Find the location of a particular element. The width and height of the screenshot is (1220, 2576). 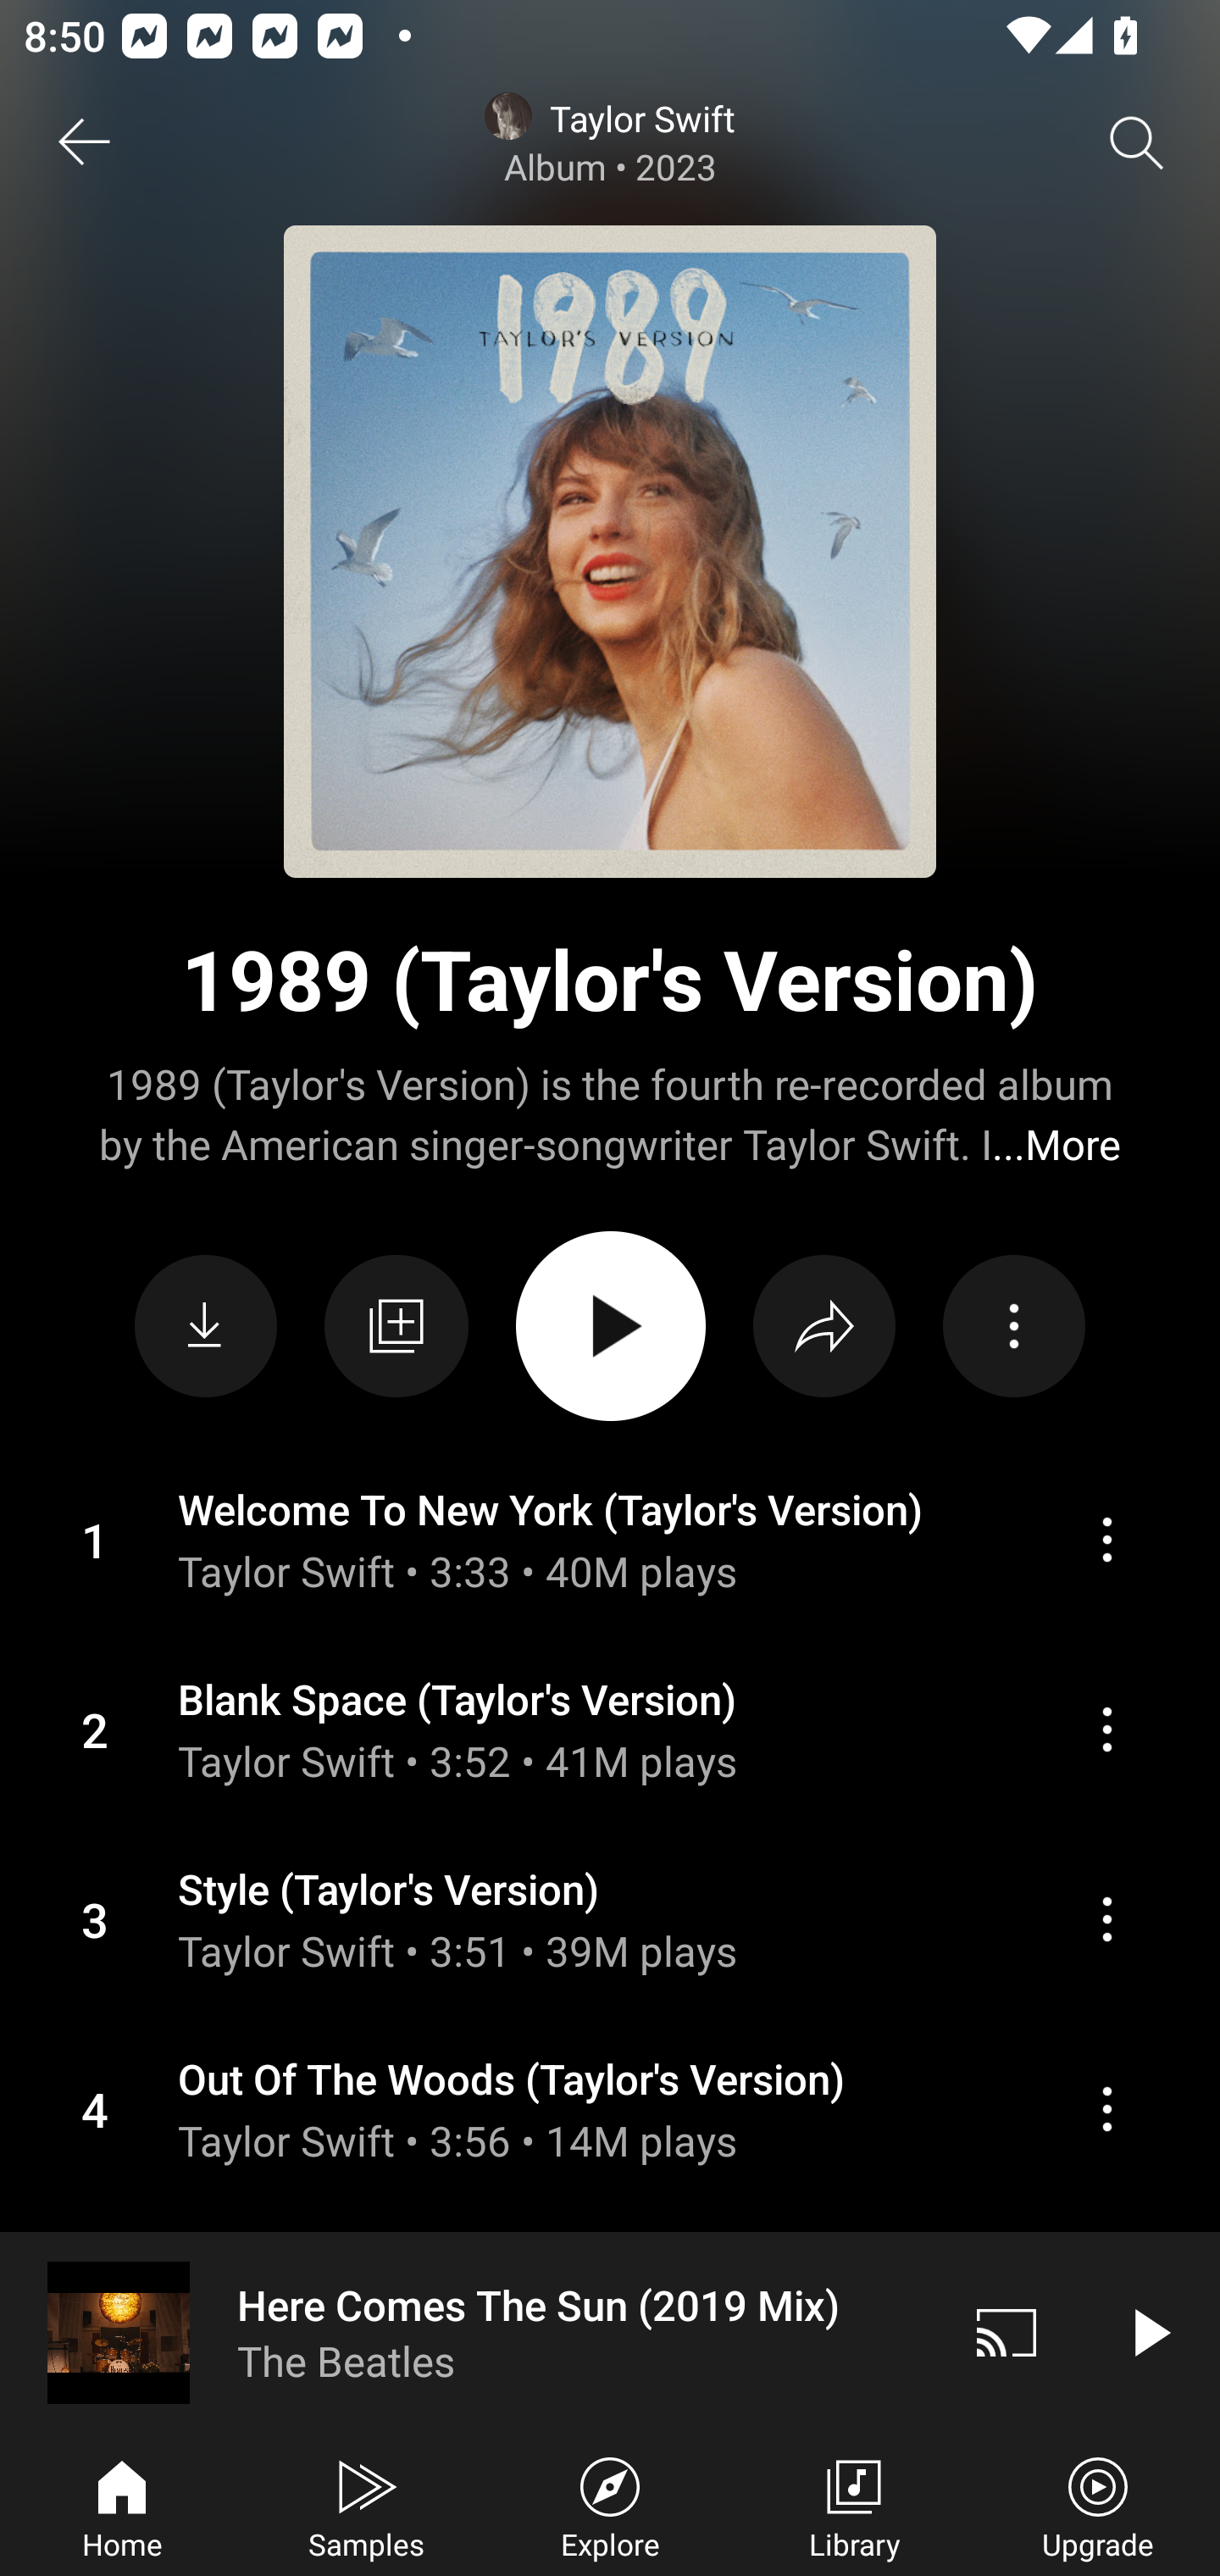

Action menu is located at coordinates (1013, 1327).